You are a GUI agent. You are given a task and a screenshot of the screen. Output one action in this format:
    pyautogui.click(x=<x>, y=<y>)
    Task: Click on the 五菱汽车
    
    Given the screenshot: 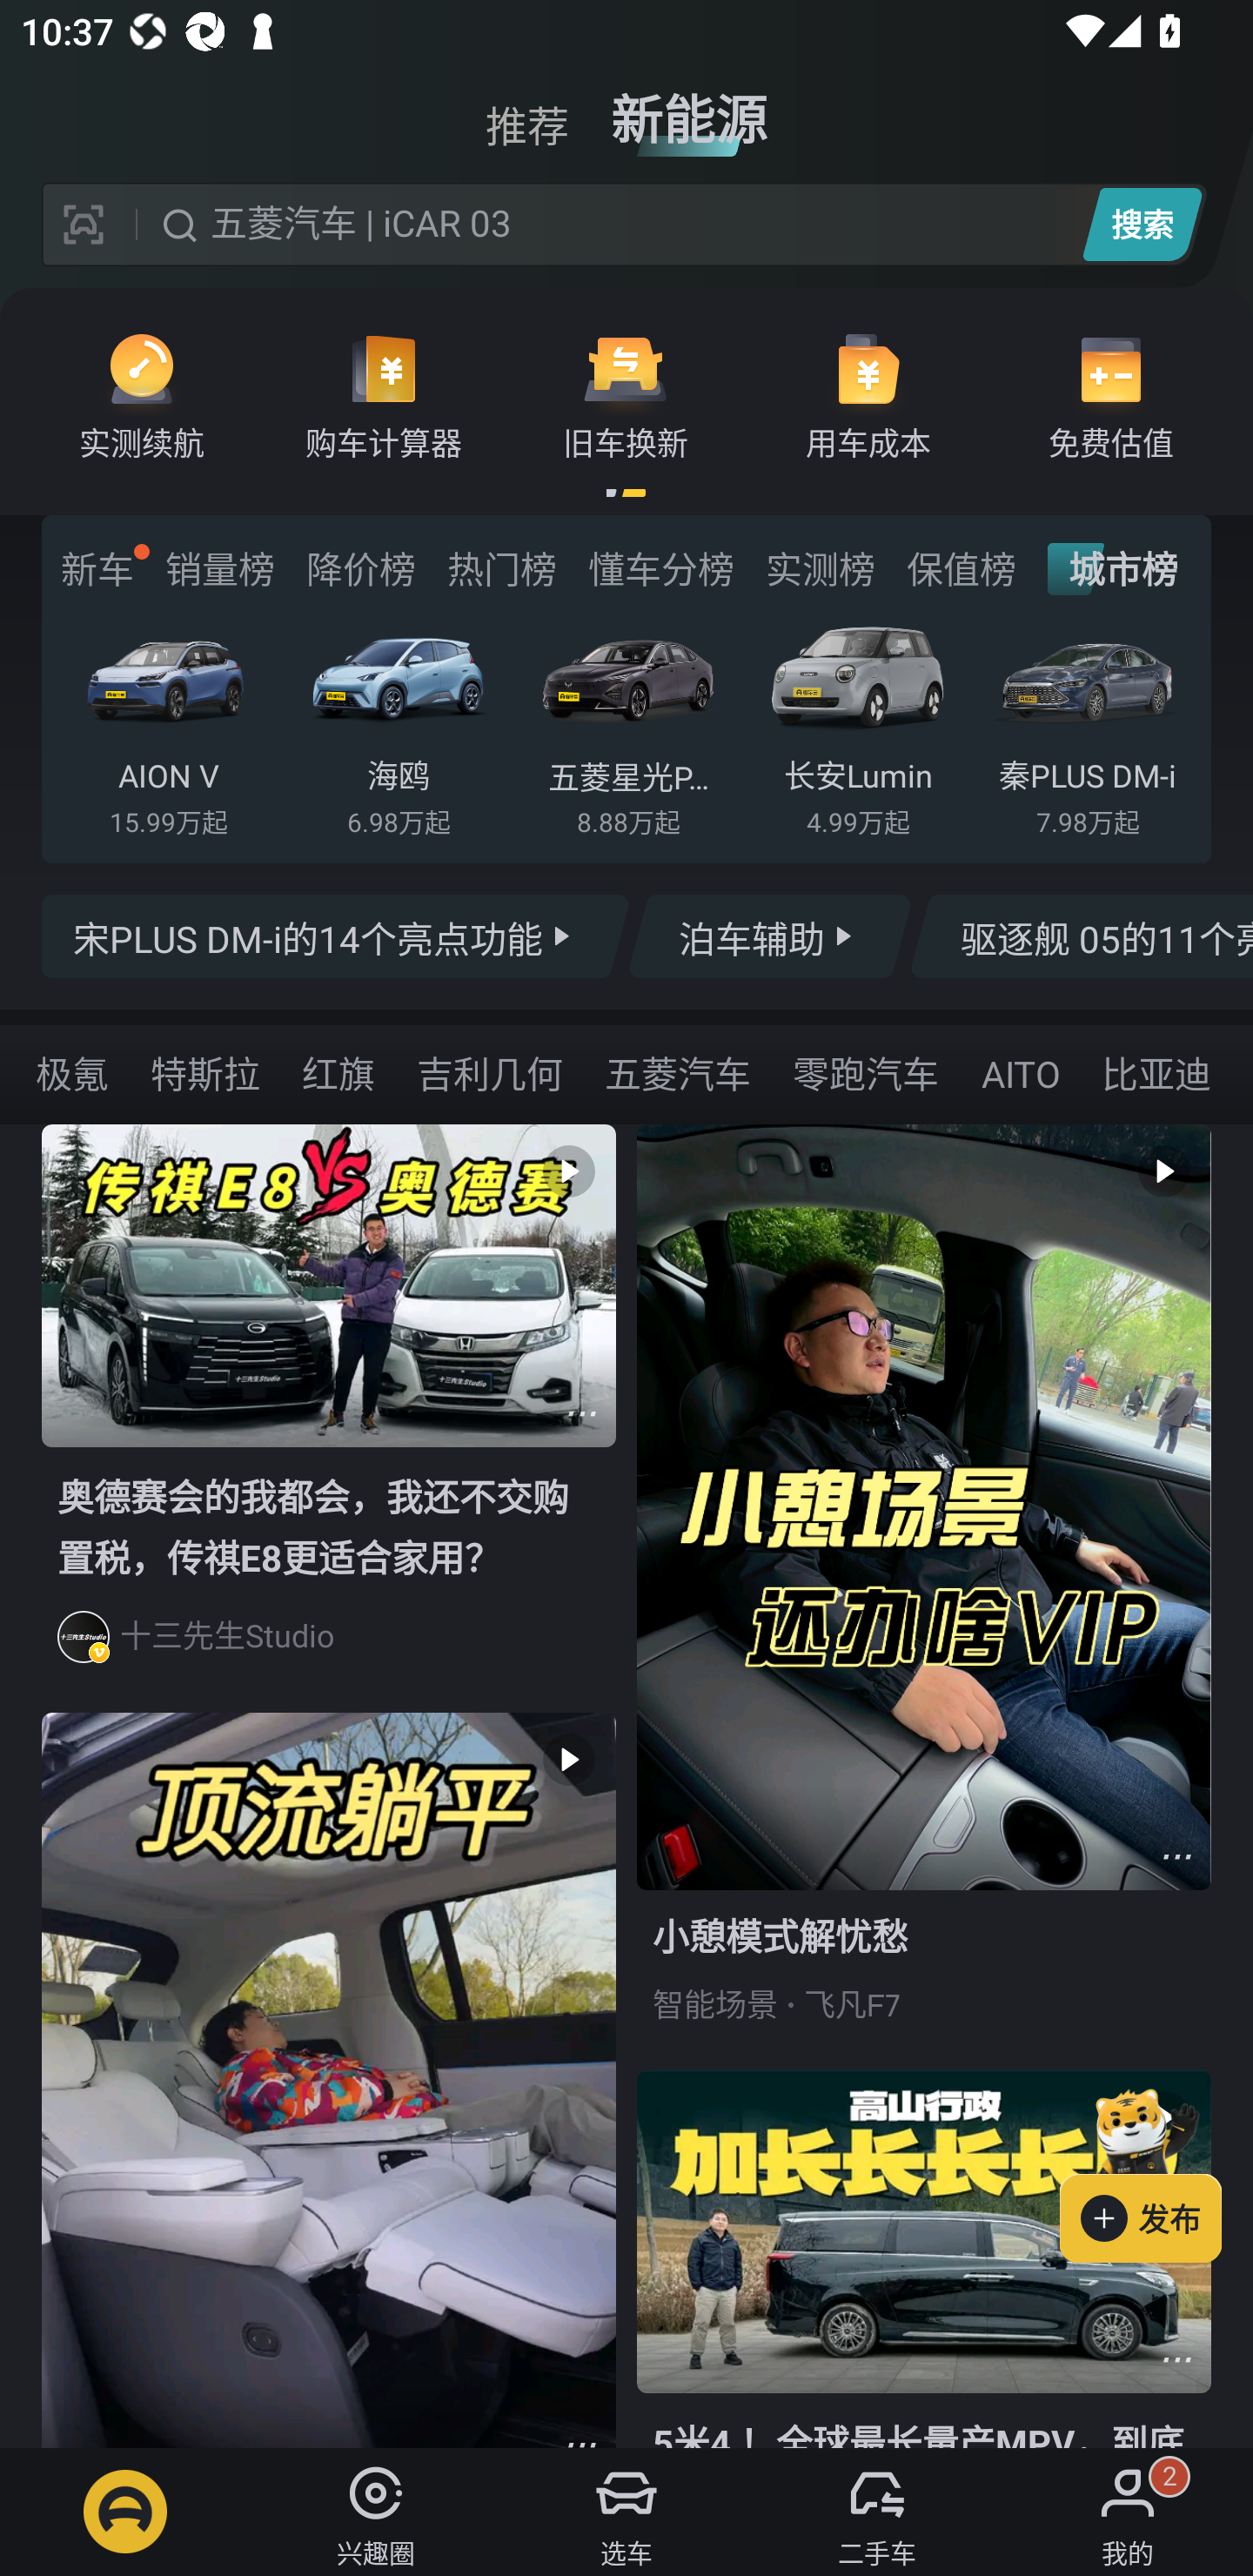 What is the action you would take?
    pyautogui.click(x=678, y=1072)
    